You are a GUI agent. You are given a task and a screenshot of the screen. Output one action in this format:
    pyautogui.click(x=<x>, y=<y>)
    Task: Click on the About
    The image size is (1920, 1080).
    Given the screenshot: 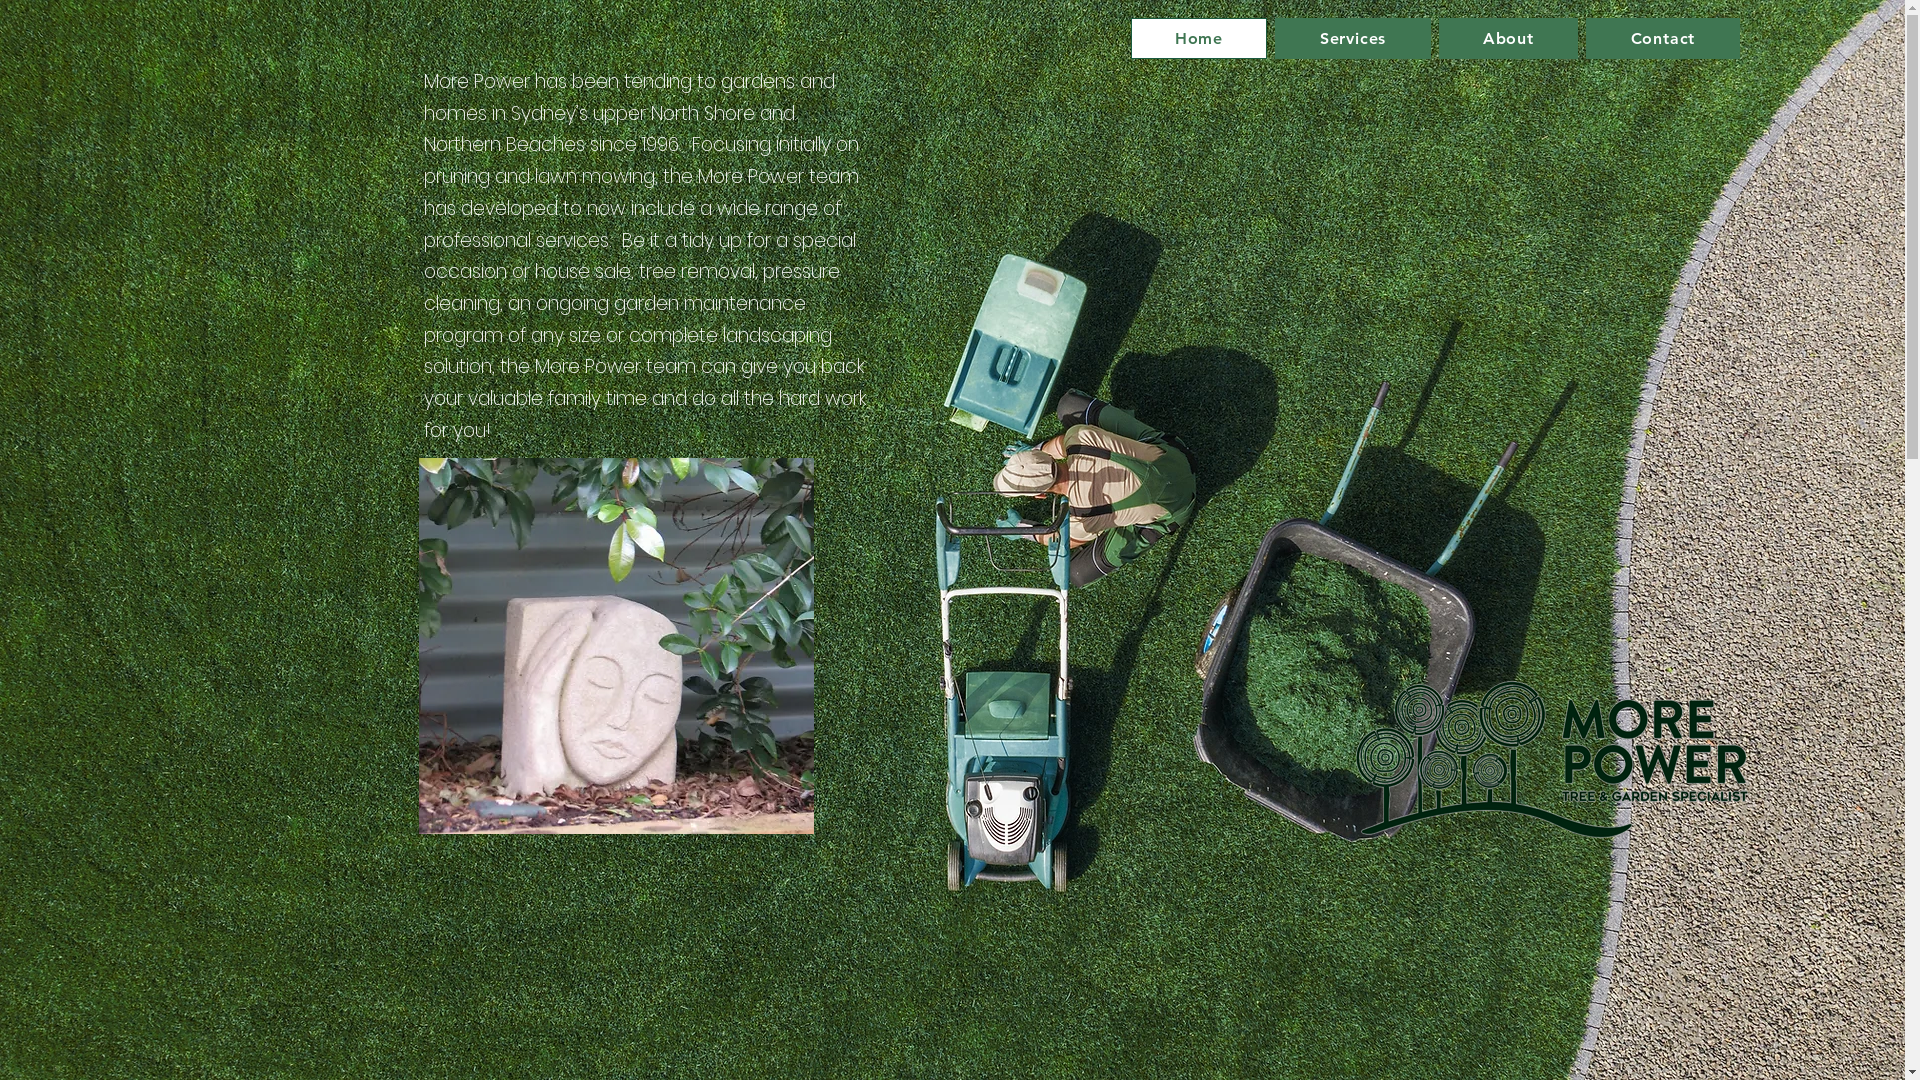 What is the action you would take?
    pyautogui.click(x=1509, y=38)
    